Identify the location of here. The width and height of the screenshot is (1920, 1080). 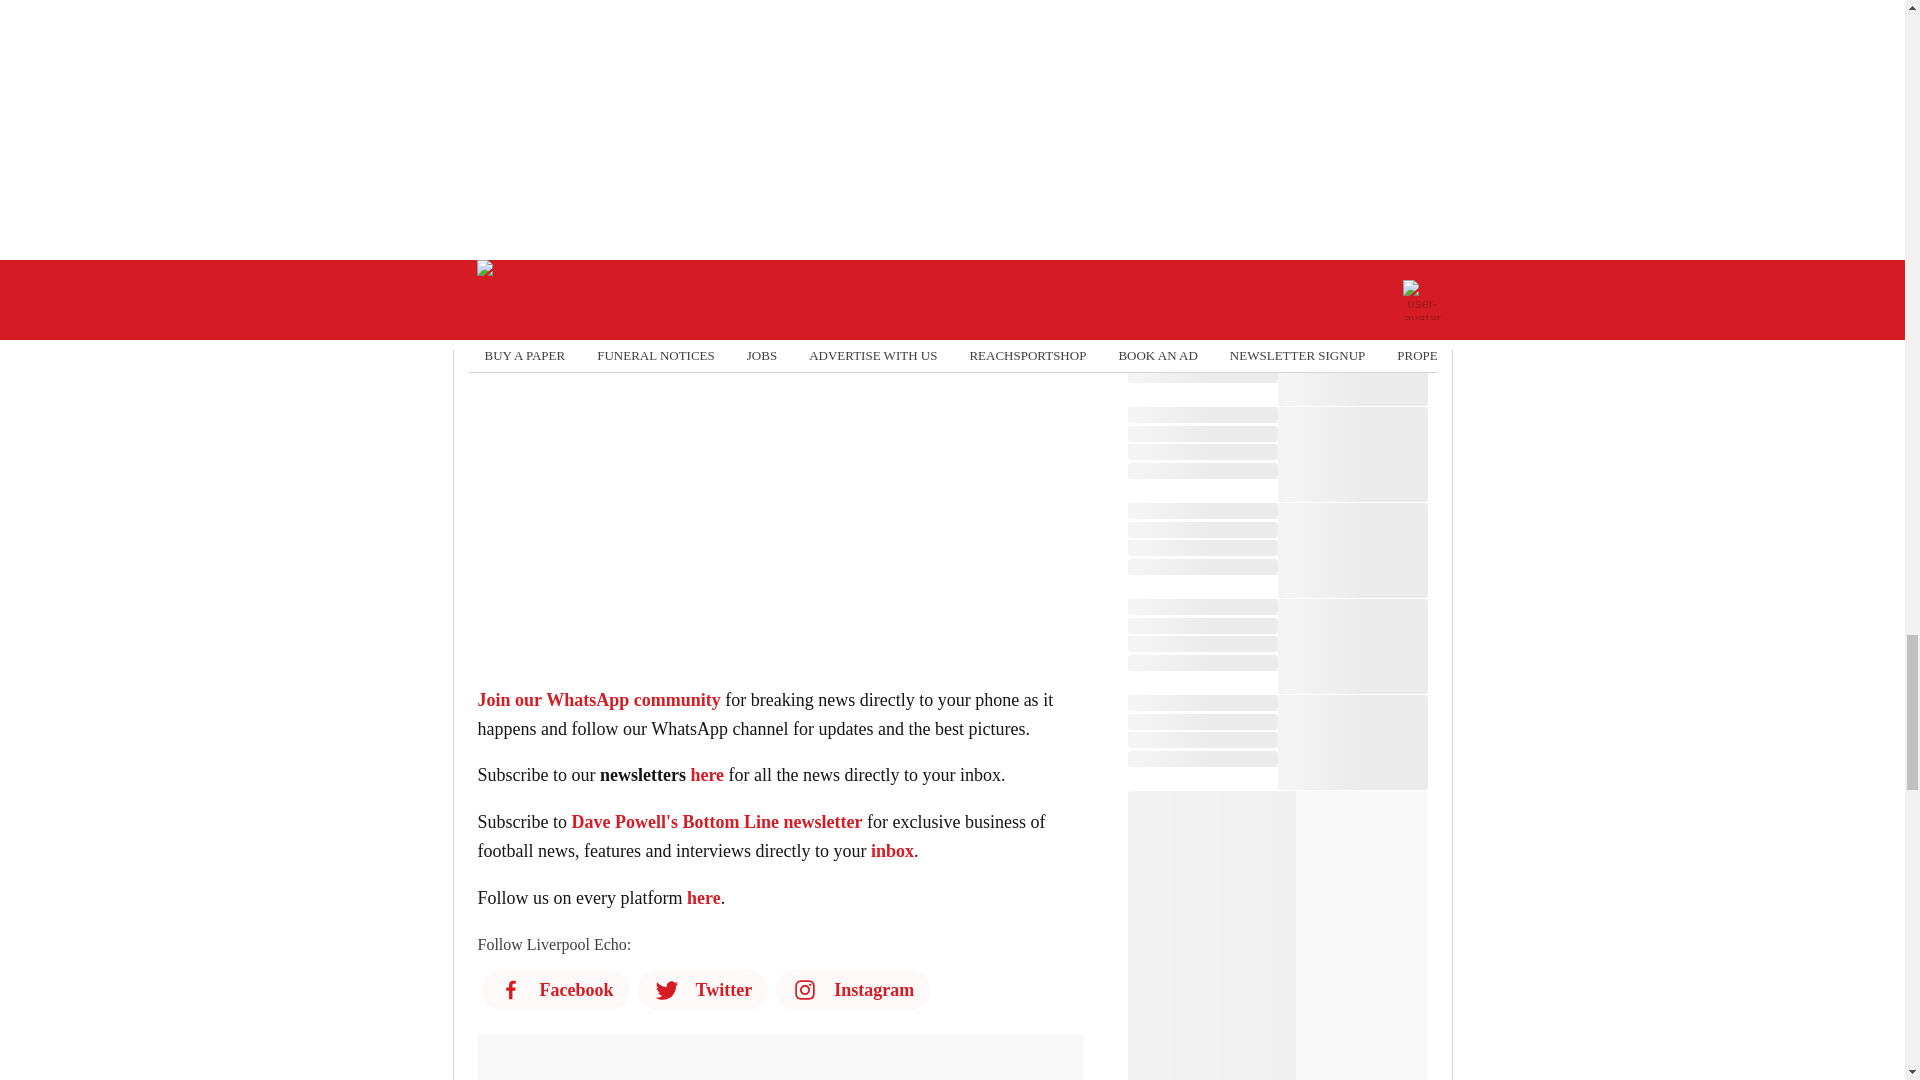
(543, 126).